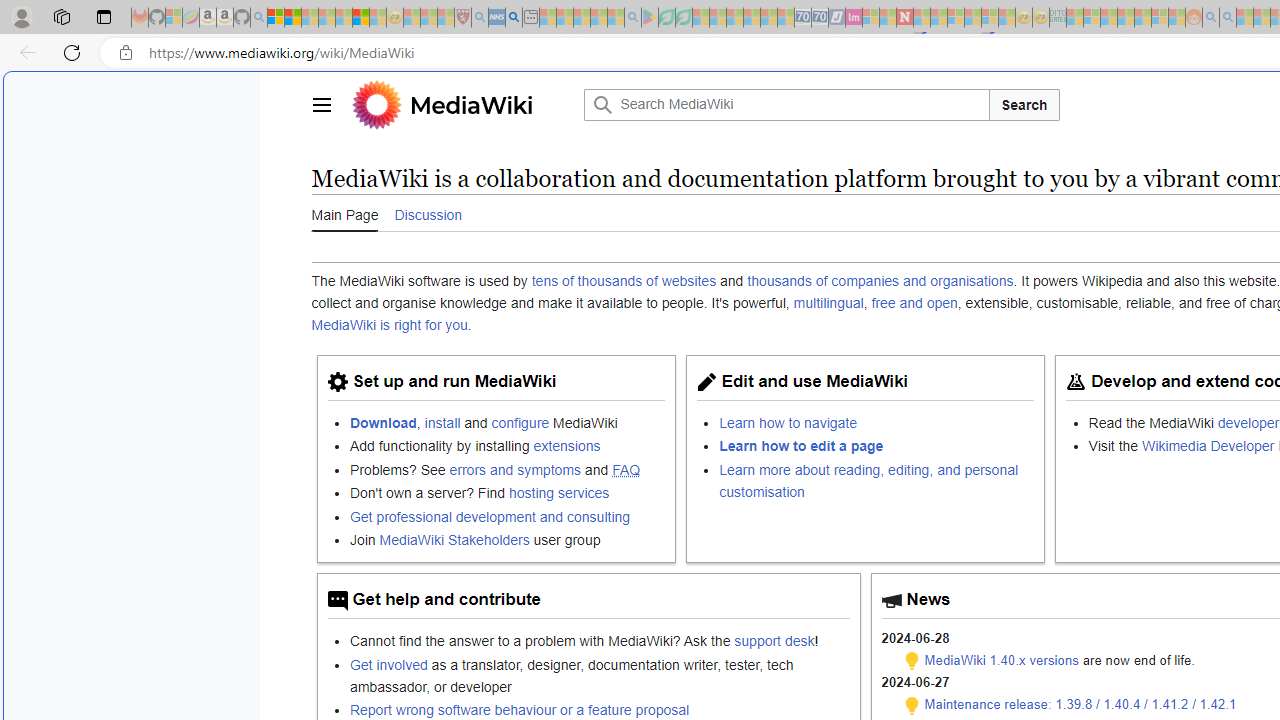 This screenshot has width=1280, height=720. I want to click on Download, so click(383, 422).